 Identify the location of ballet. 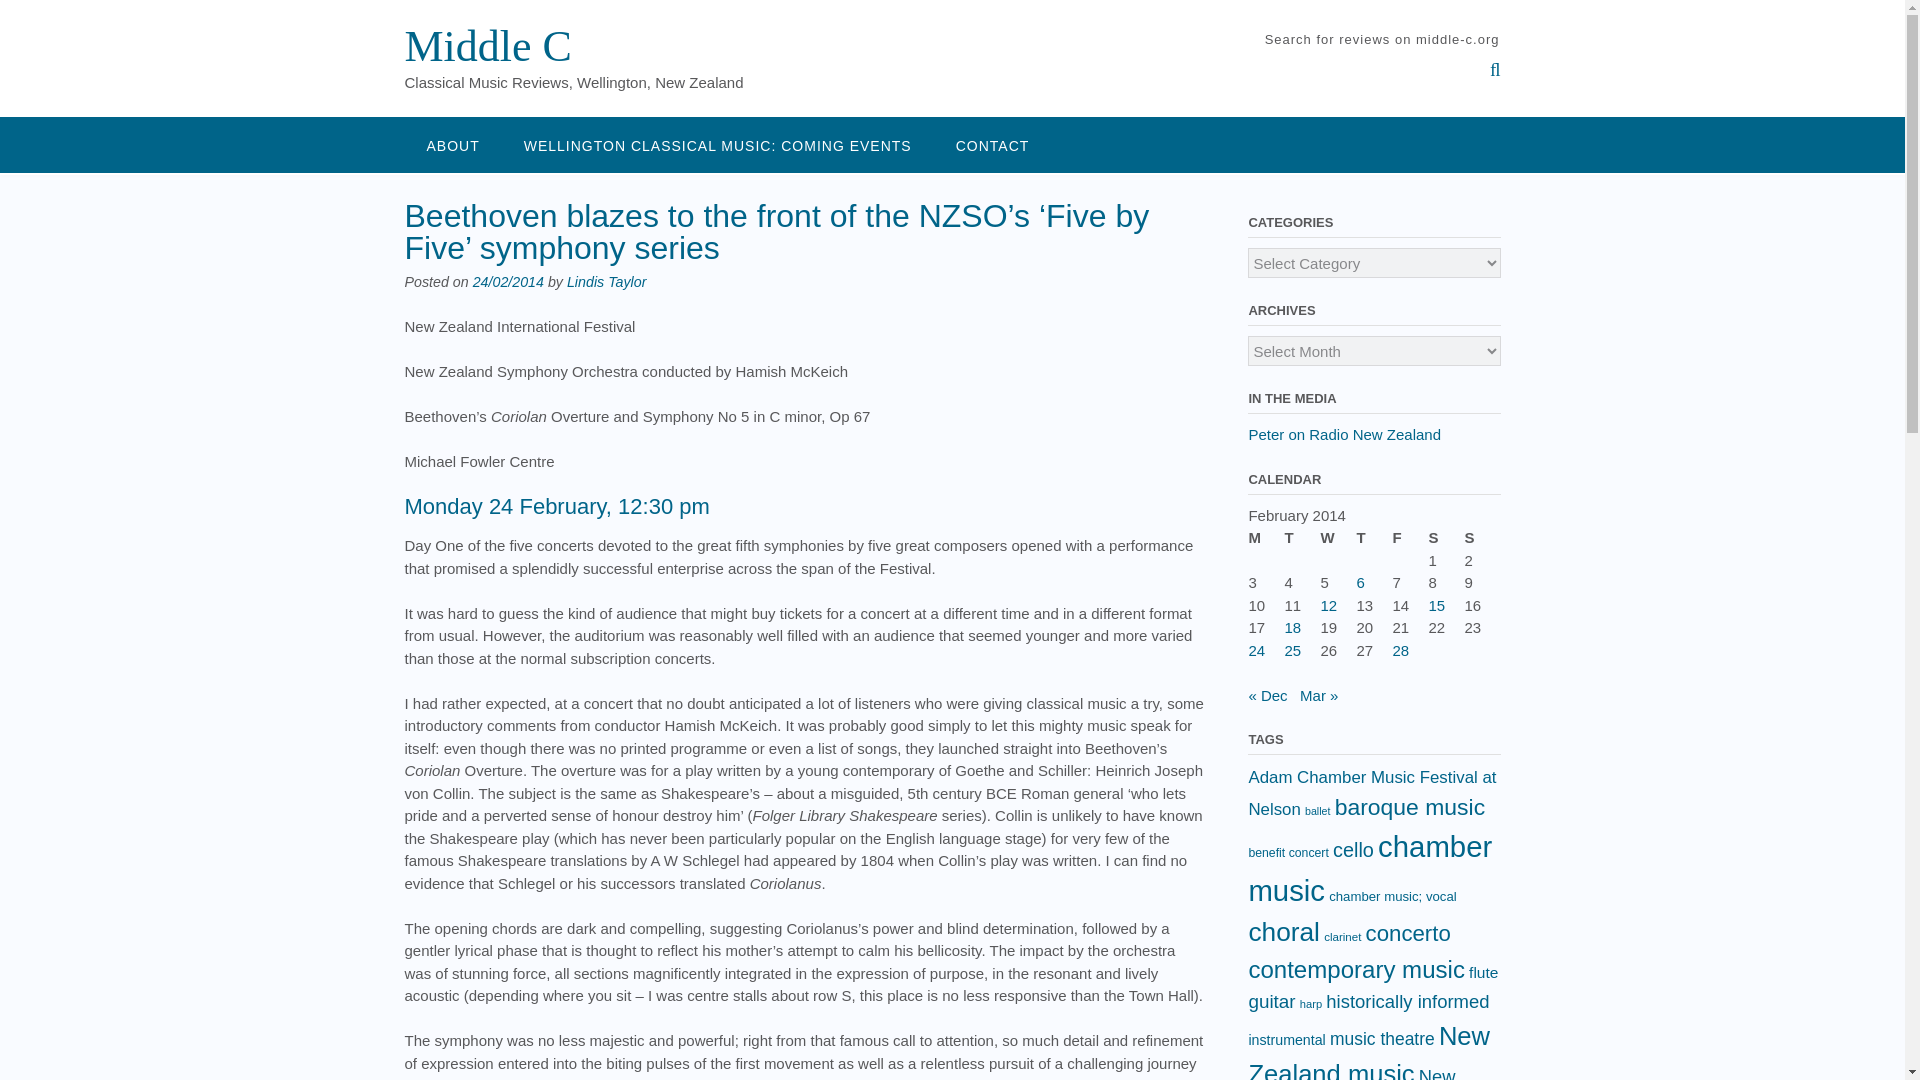
(1318, 810).